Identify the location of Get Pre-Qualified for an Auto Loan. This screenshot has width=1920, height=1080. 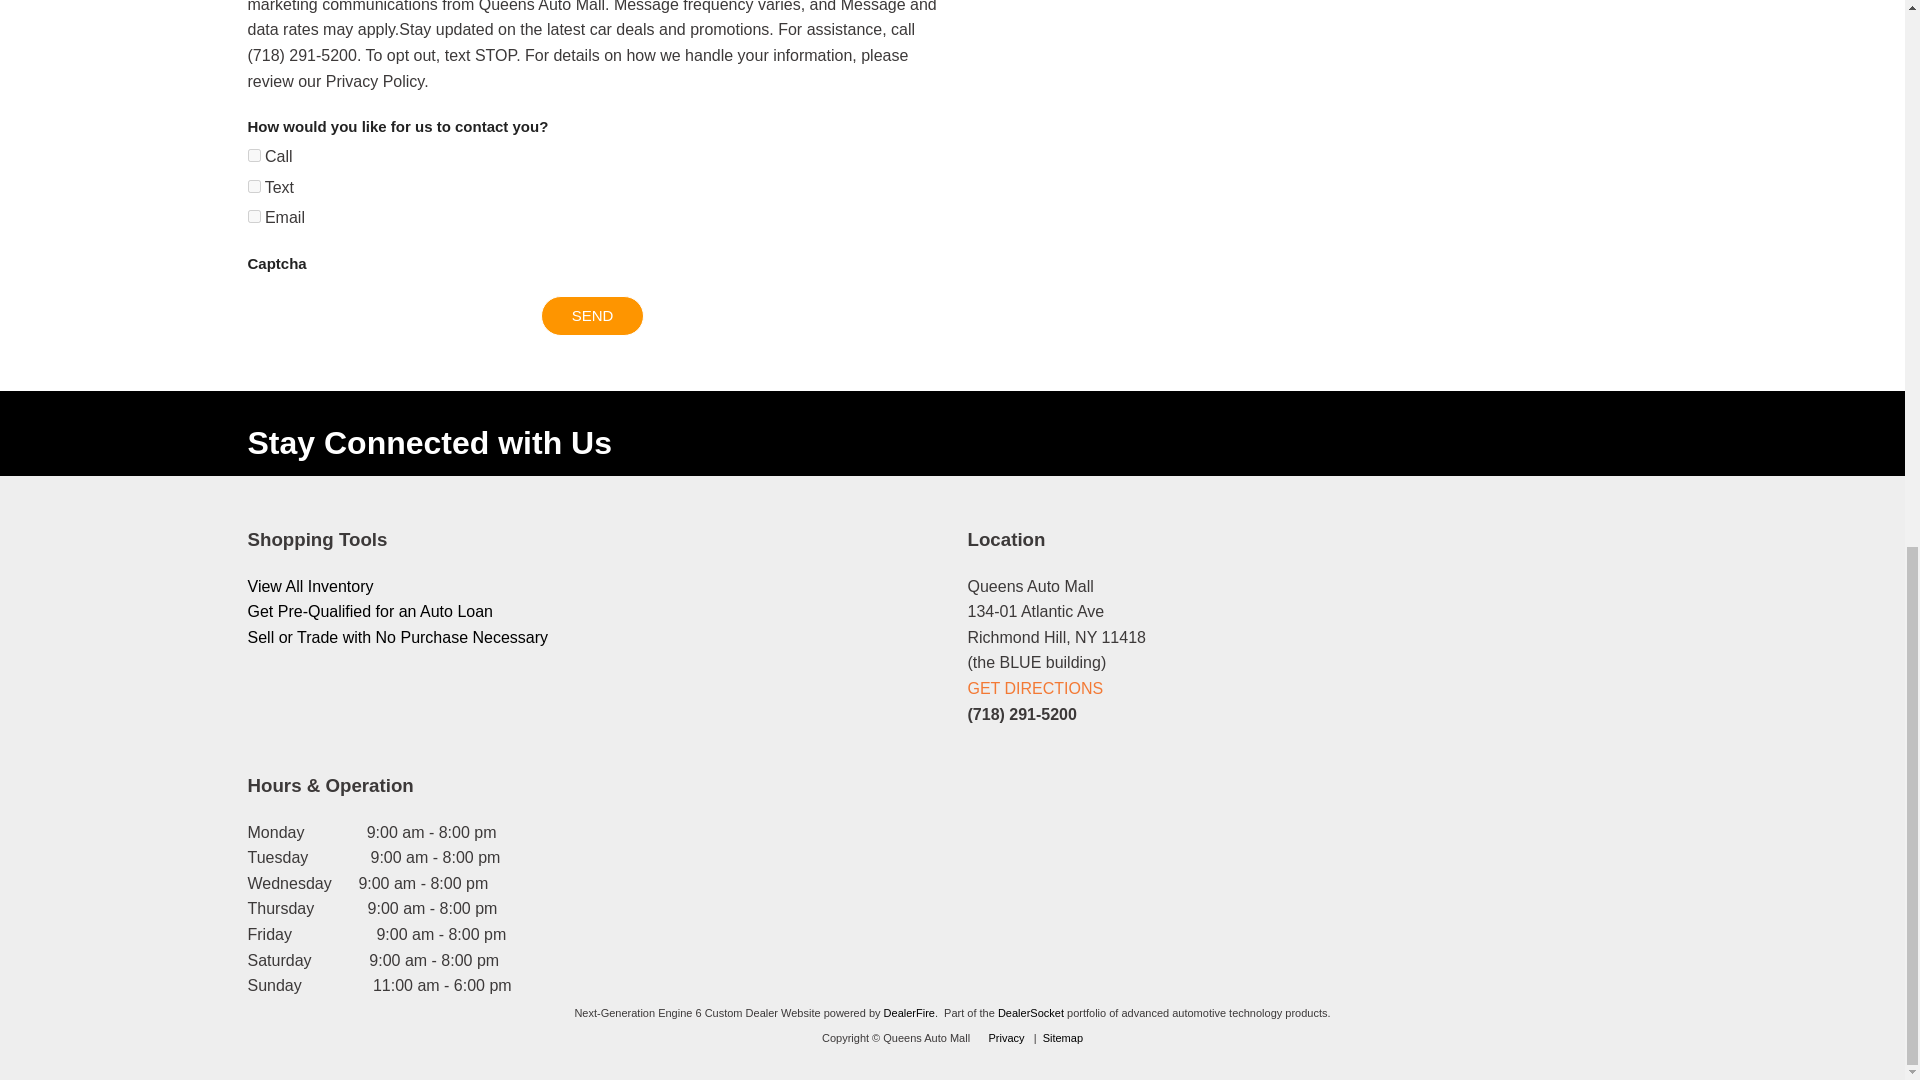
(370, 610).